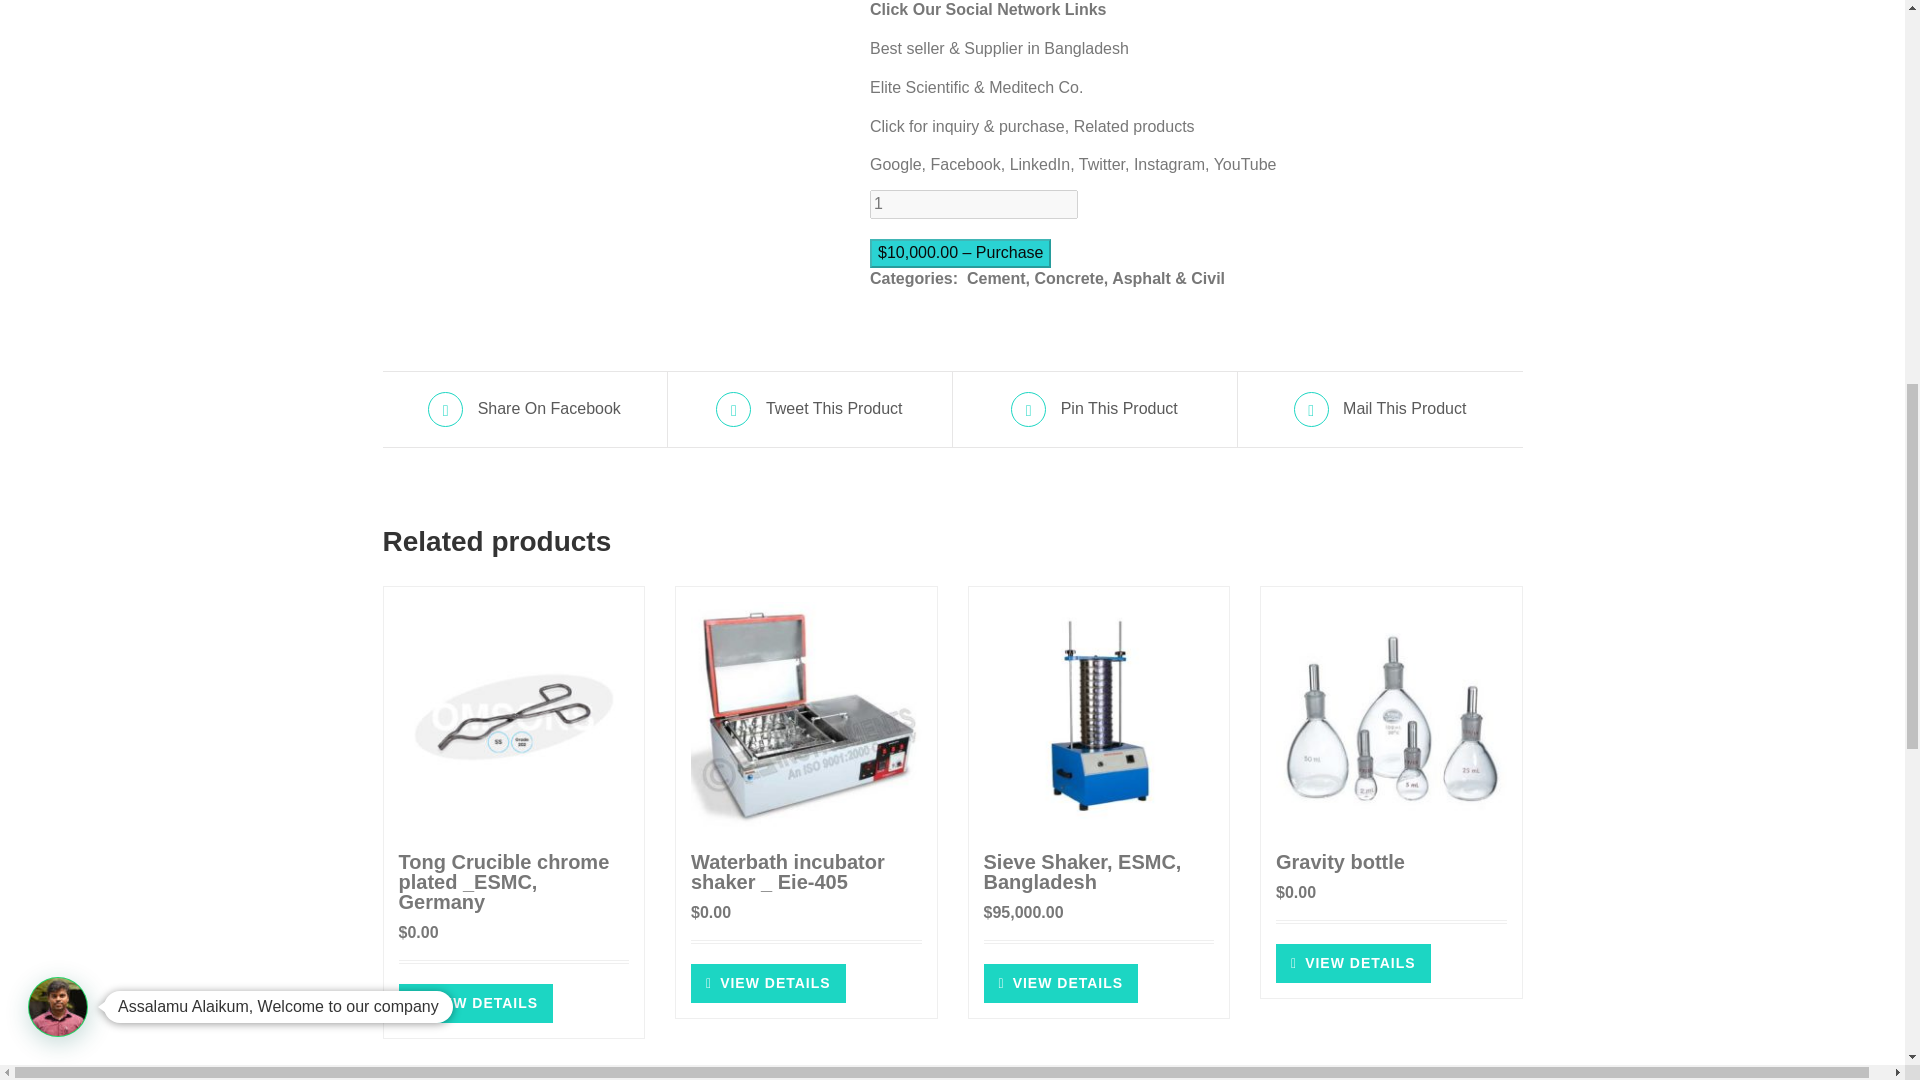 Image resolution: width=1920 pixels, height=1080 pixels. Describe the element at coordinates (895, 164) in the screenshot. I see `Google` at that location.